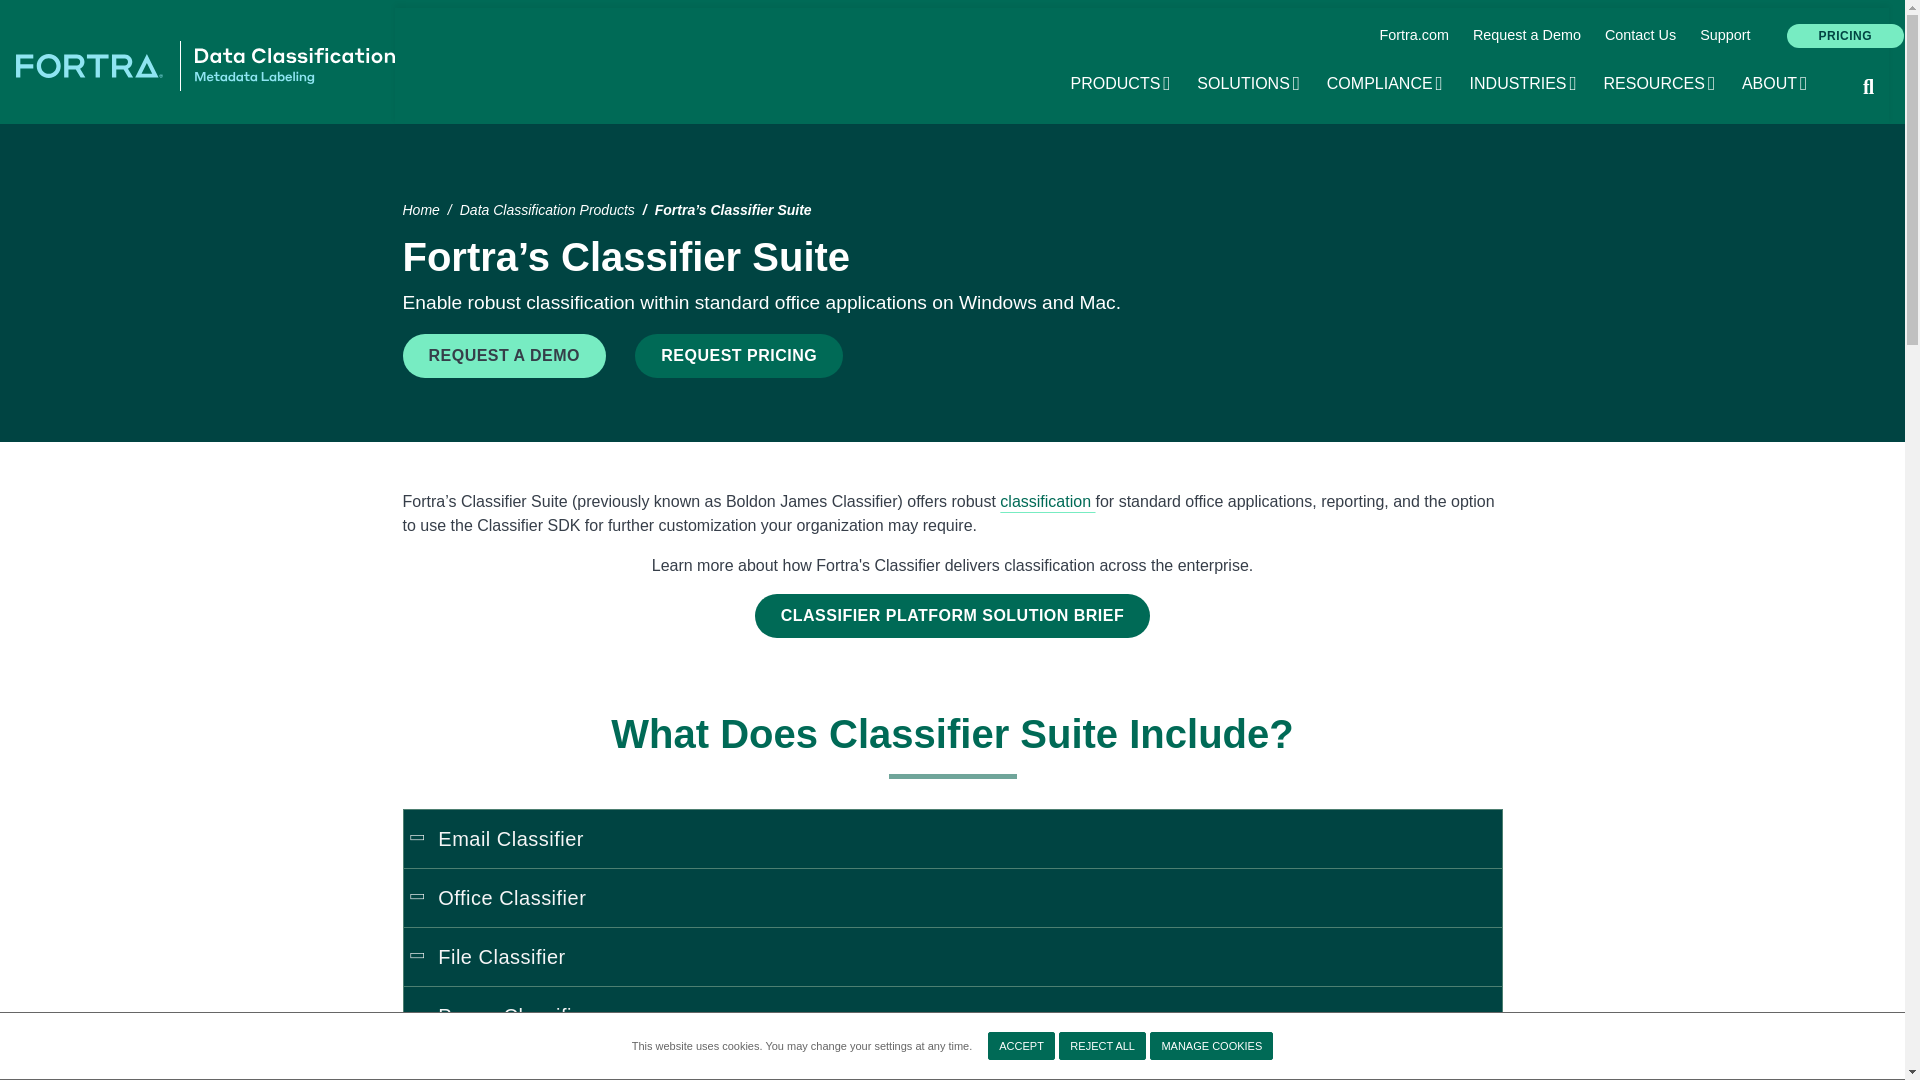 This screenshot has height=1080, width=1920. I want to click on Contact Us, so click(1386, 84).